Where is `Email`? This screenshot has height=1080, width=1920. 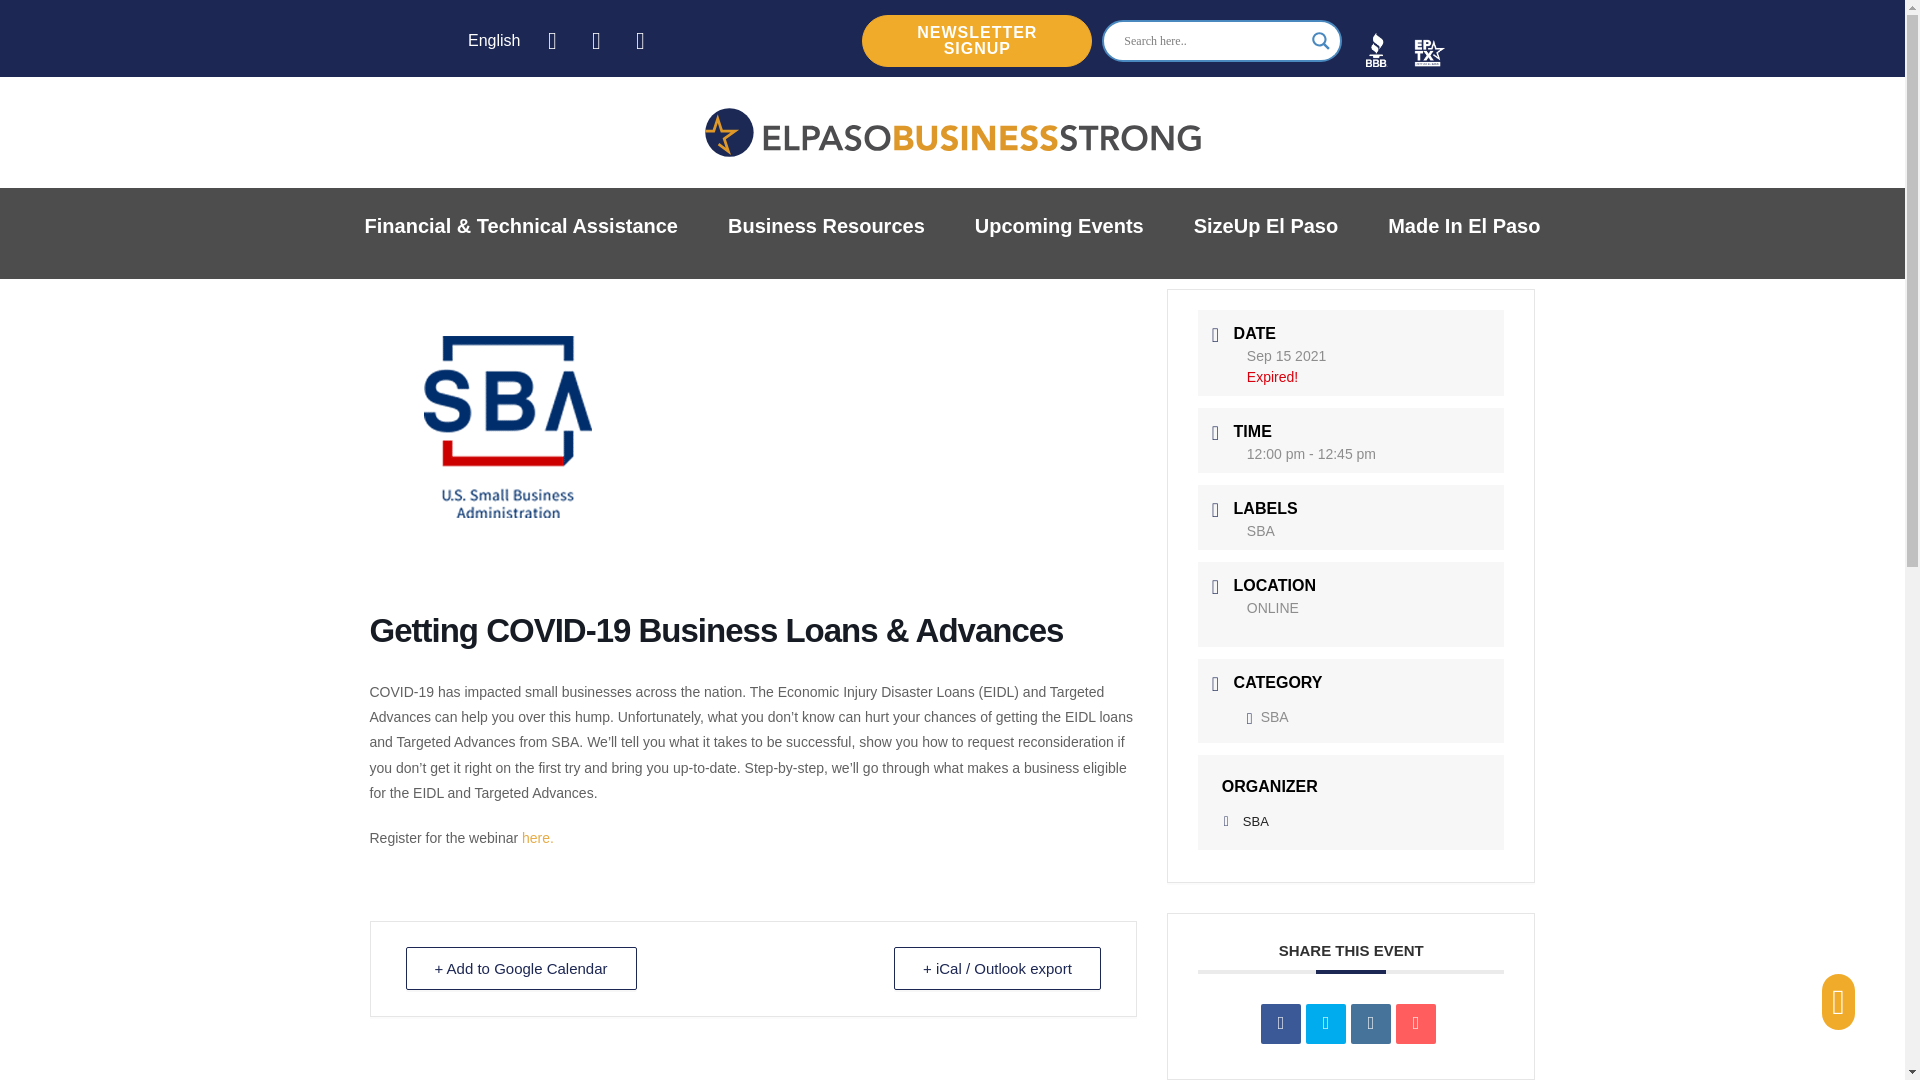 Email is located at coordinates (1416, 1024).